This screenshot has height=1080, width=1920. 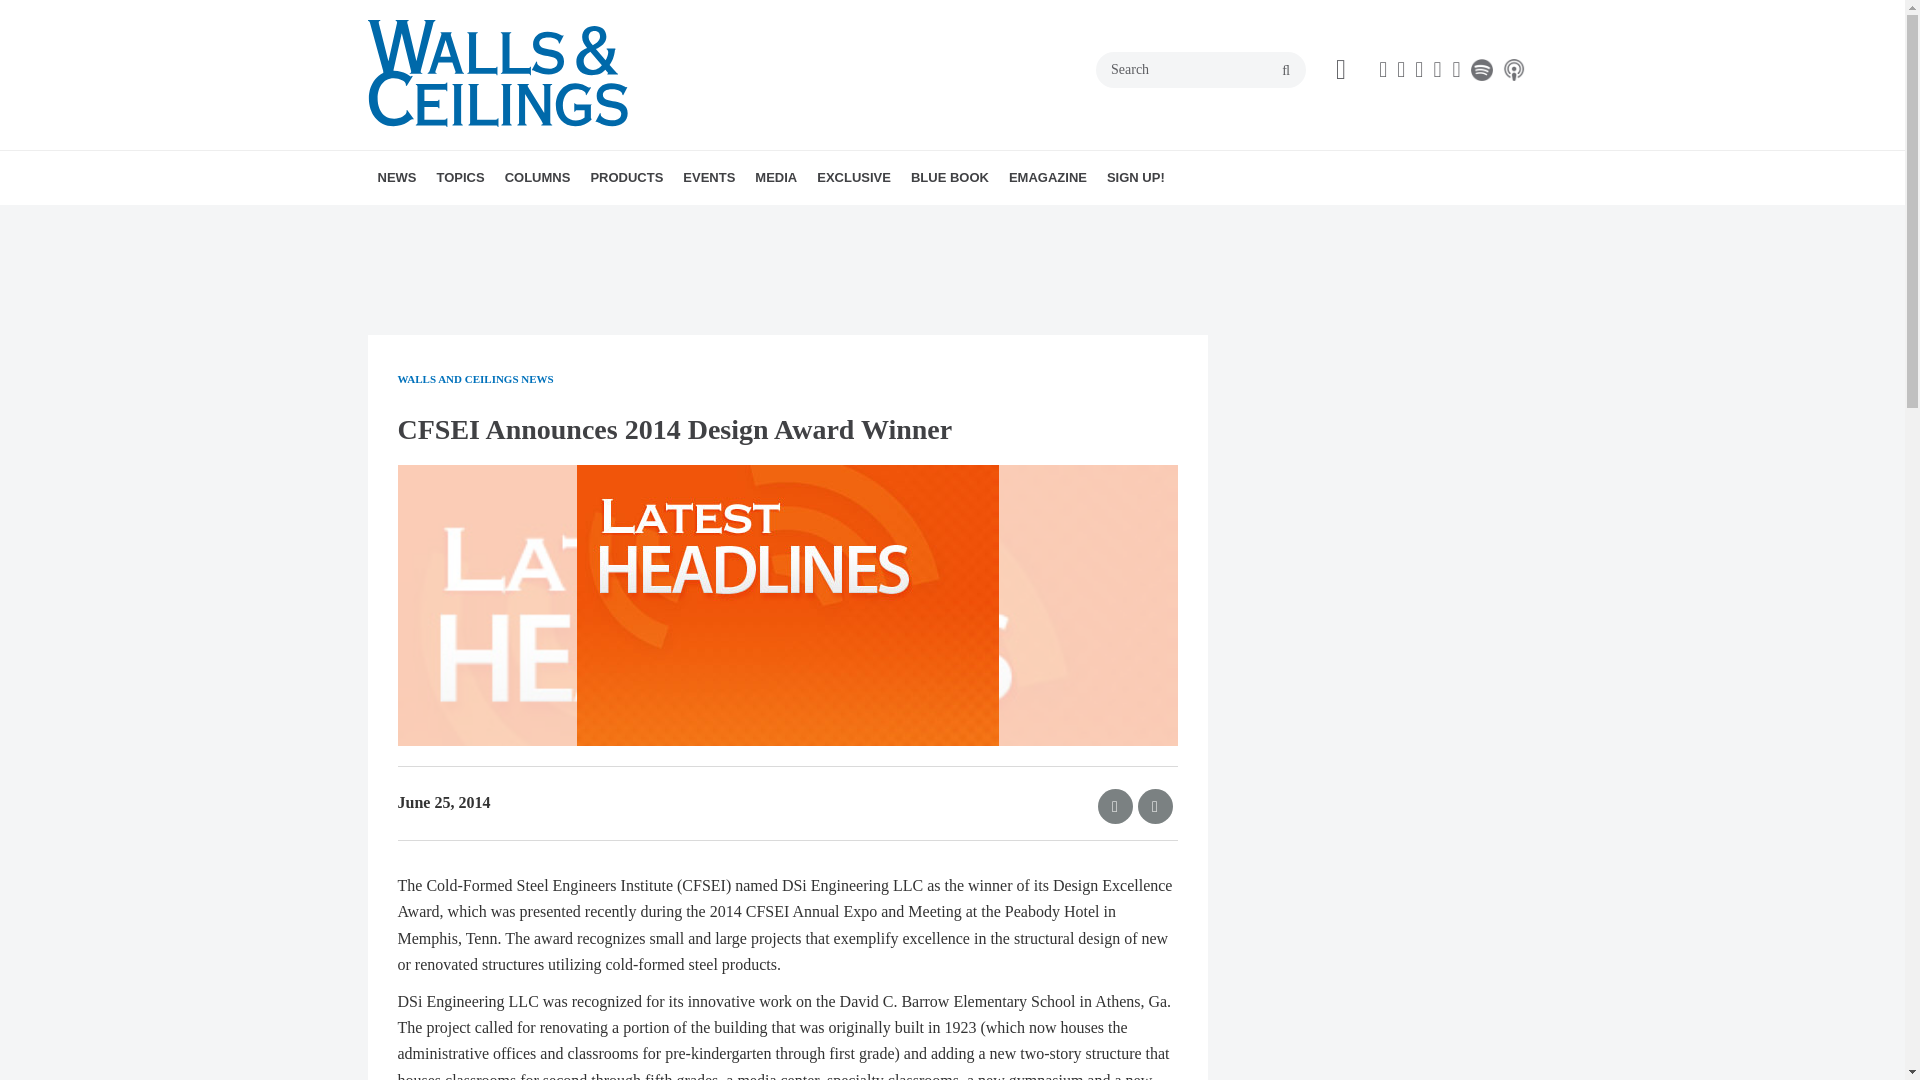 What do you see at coordinates (587, 221) in the screenshot?
I see `PLASTER` at bounding box center [587, 221].